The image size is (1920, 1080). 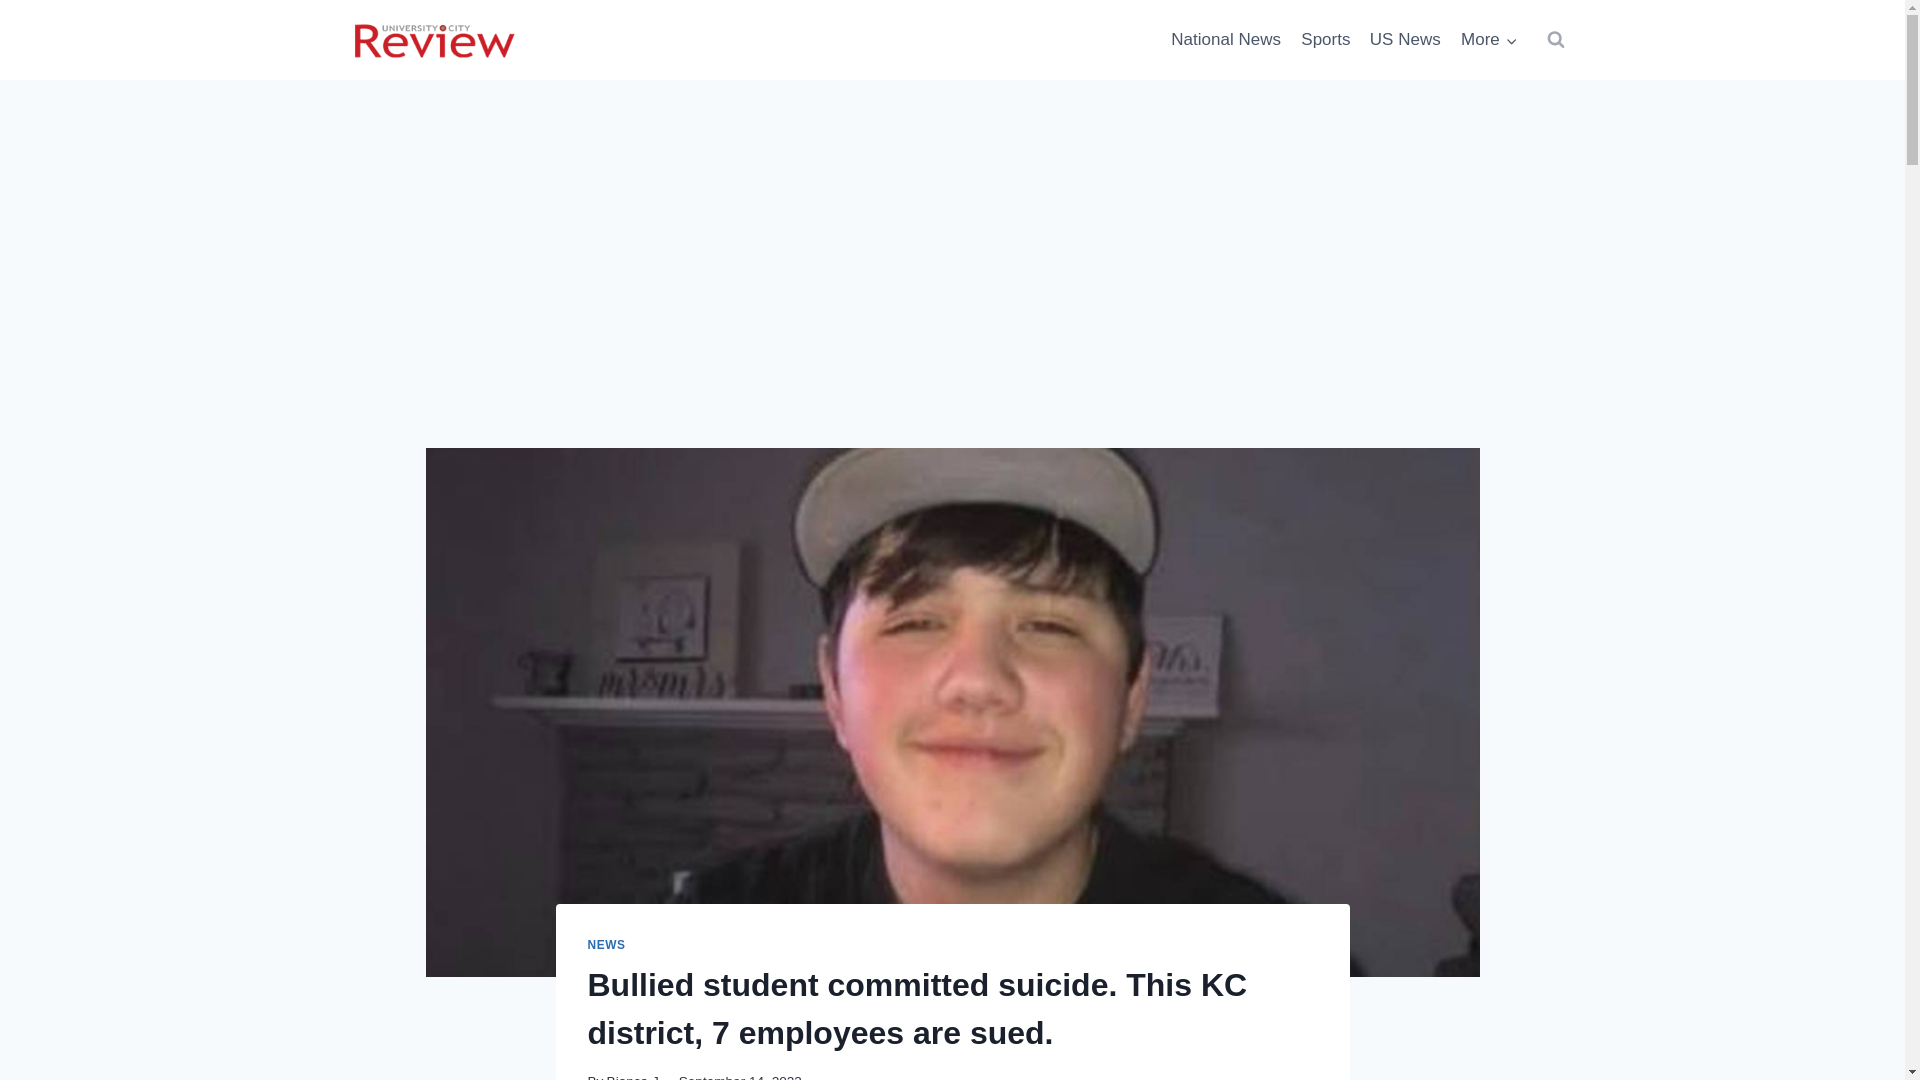 What do you see at coordinates (1226, 40) in the screenshot?
I see `National News` at bounding box center [1226, 40].